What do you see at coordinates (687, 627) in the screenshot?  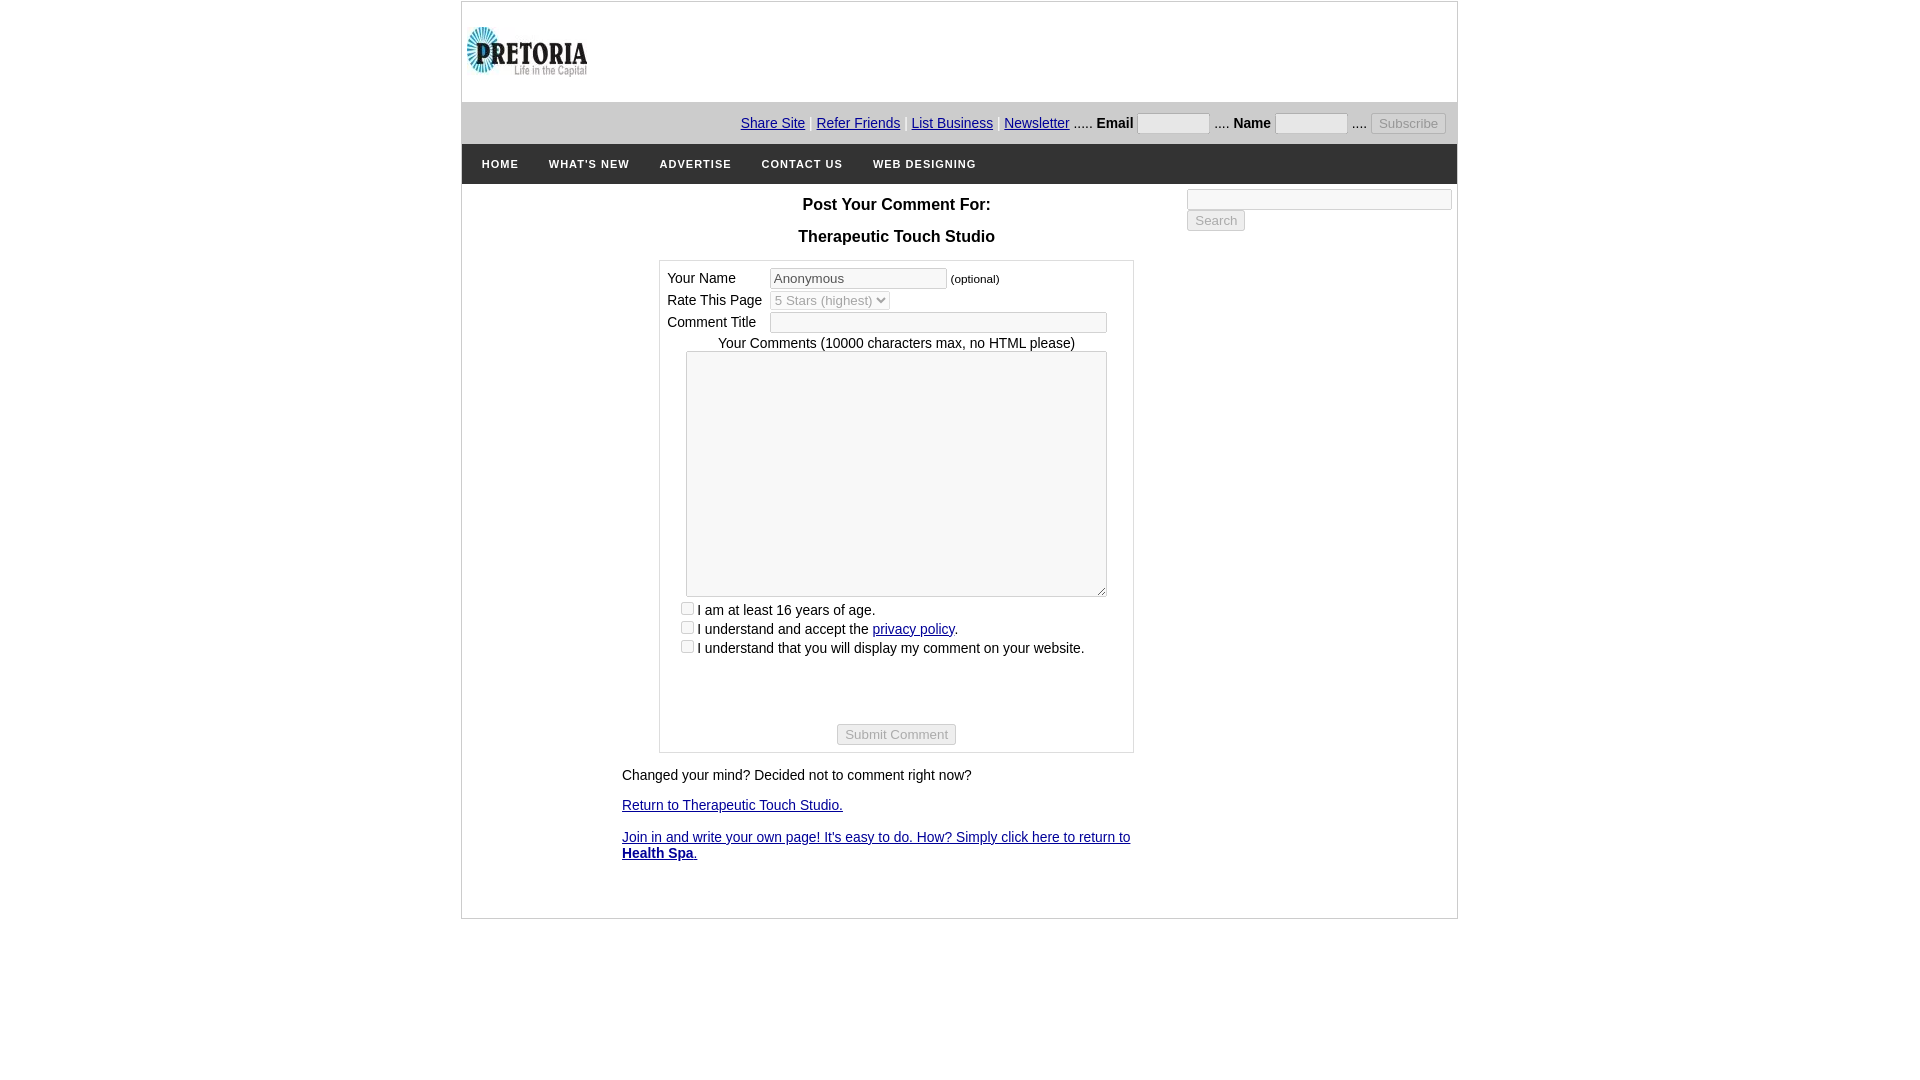 I see `1` at bounding box center [687, 627].